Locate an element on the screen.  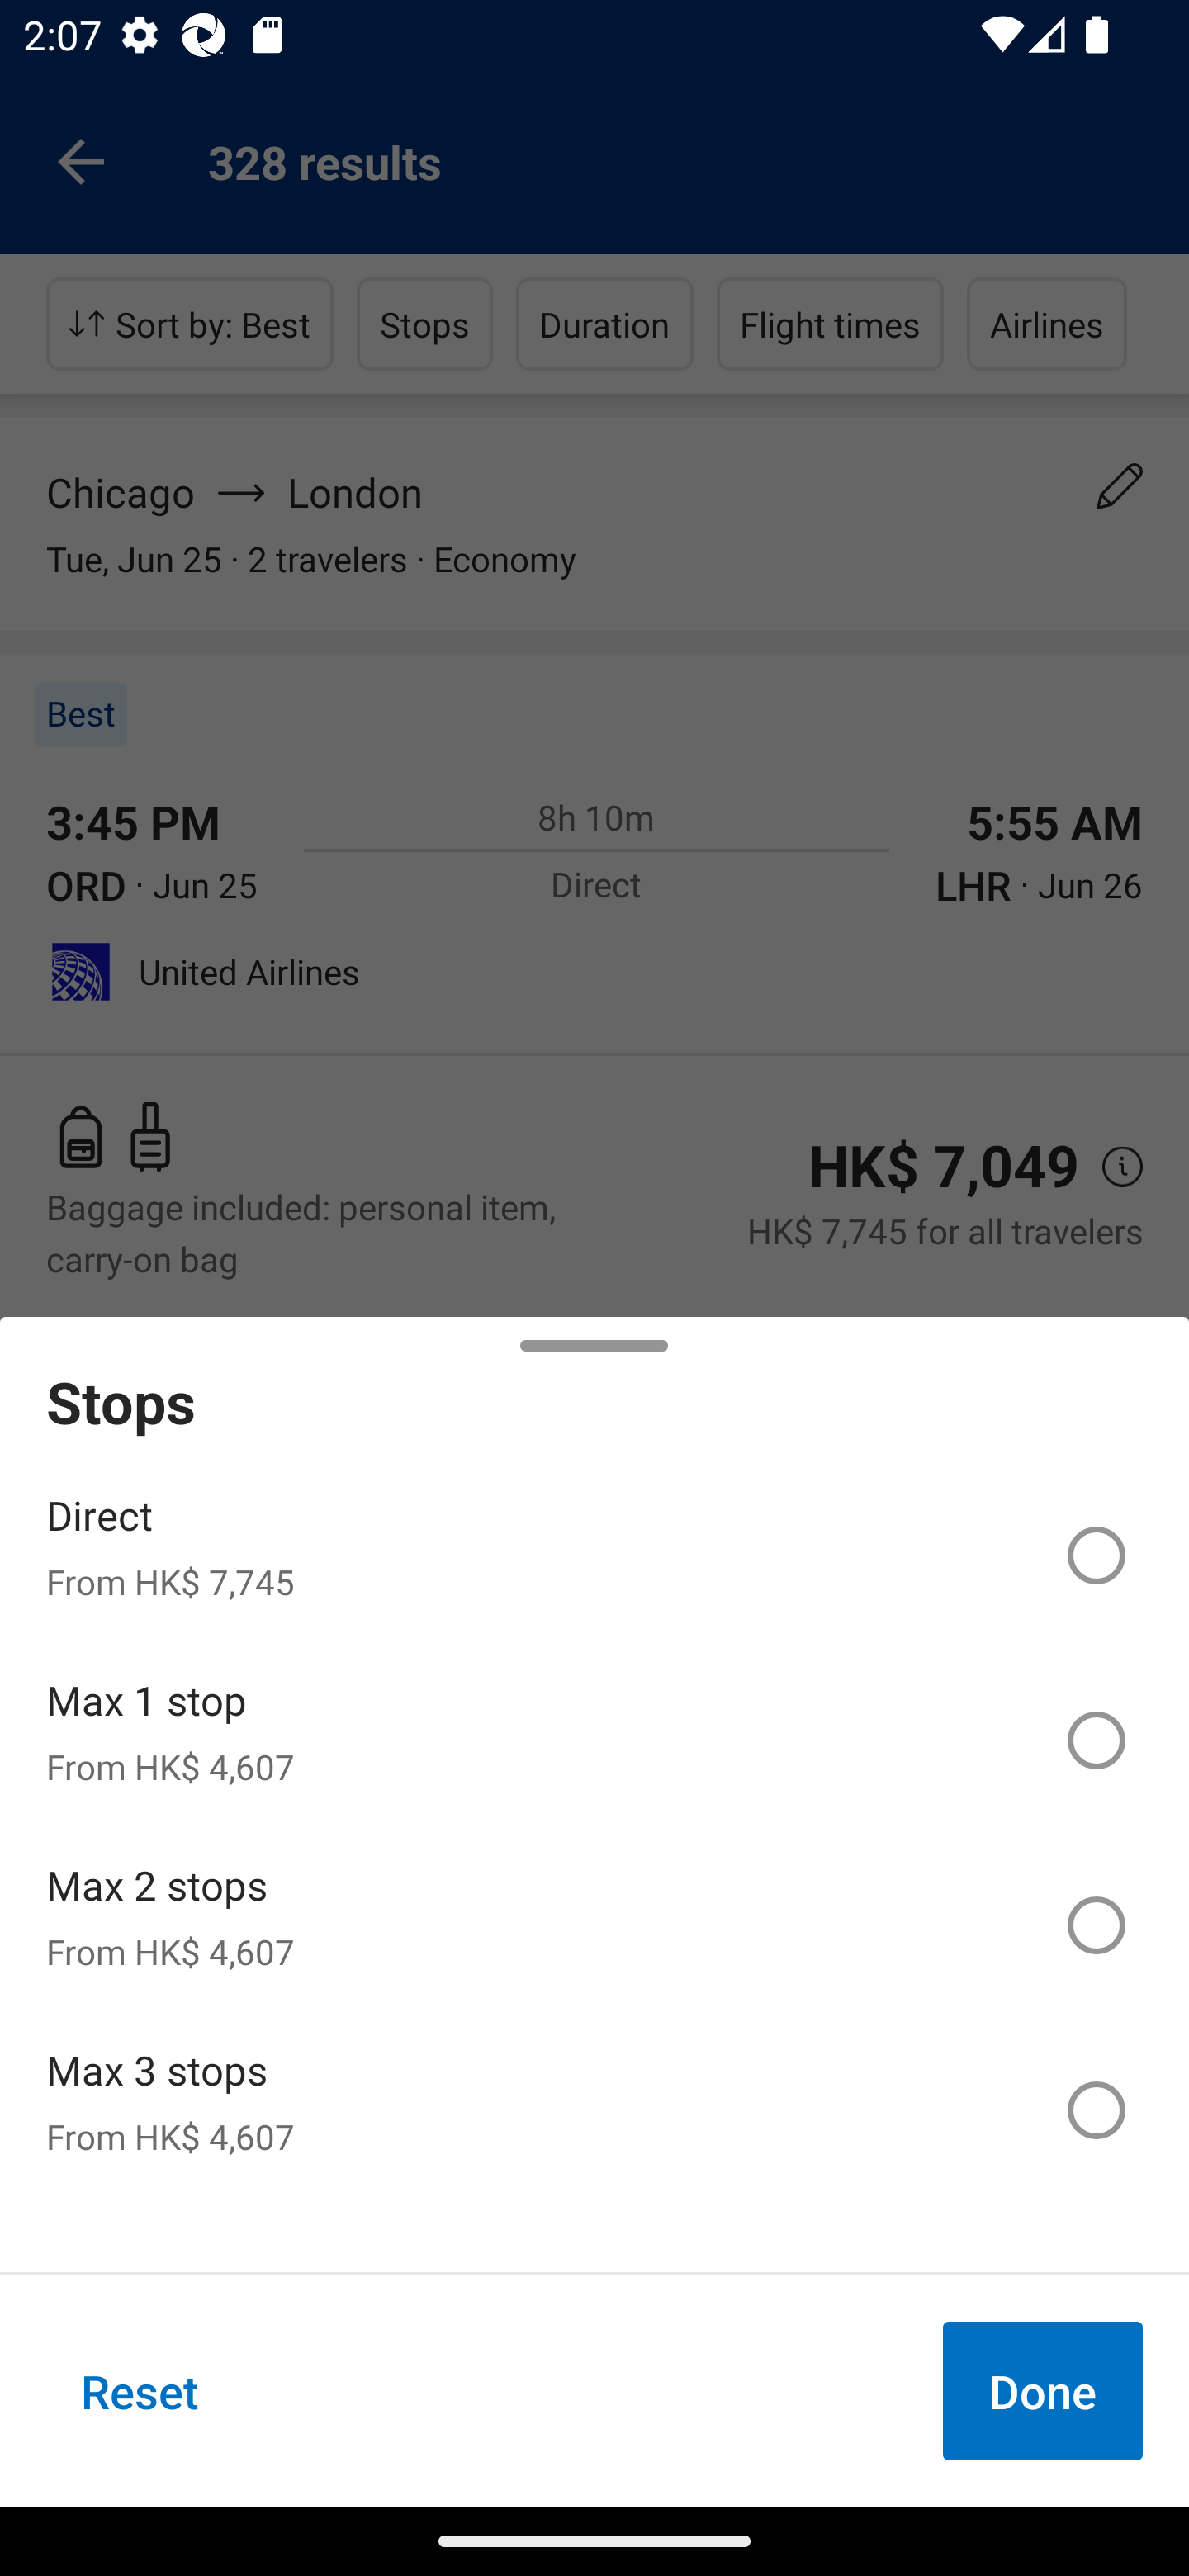
Reset is located at coordinates (140, 2390).